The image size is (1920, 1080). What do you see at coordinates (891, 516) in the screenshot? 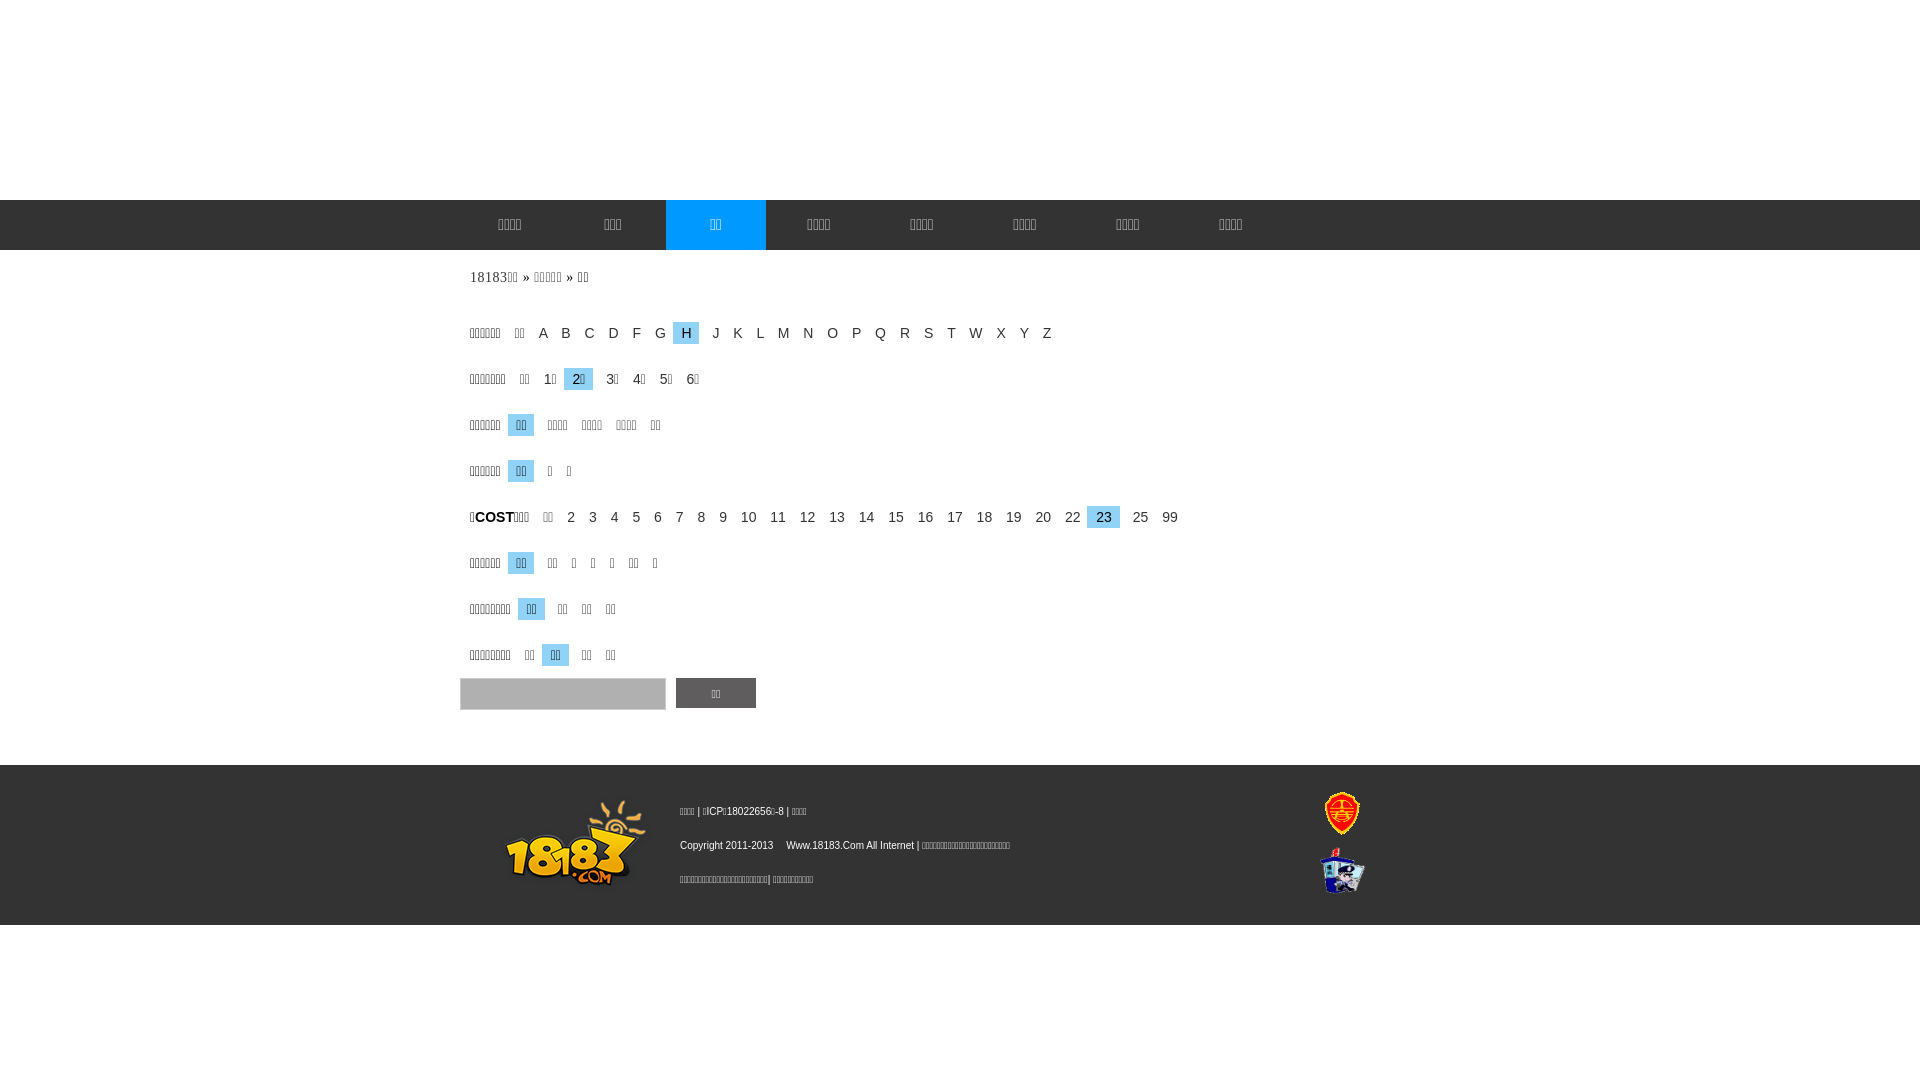
I see `15` at bounding box center [891, 516].